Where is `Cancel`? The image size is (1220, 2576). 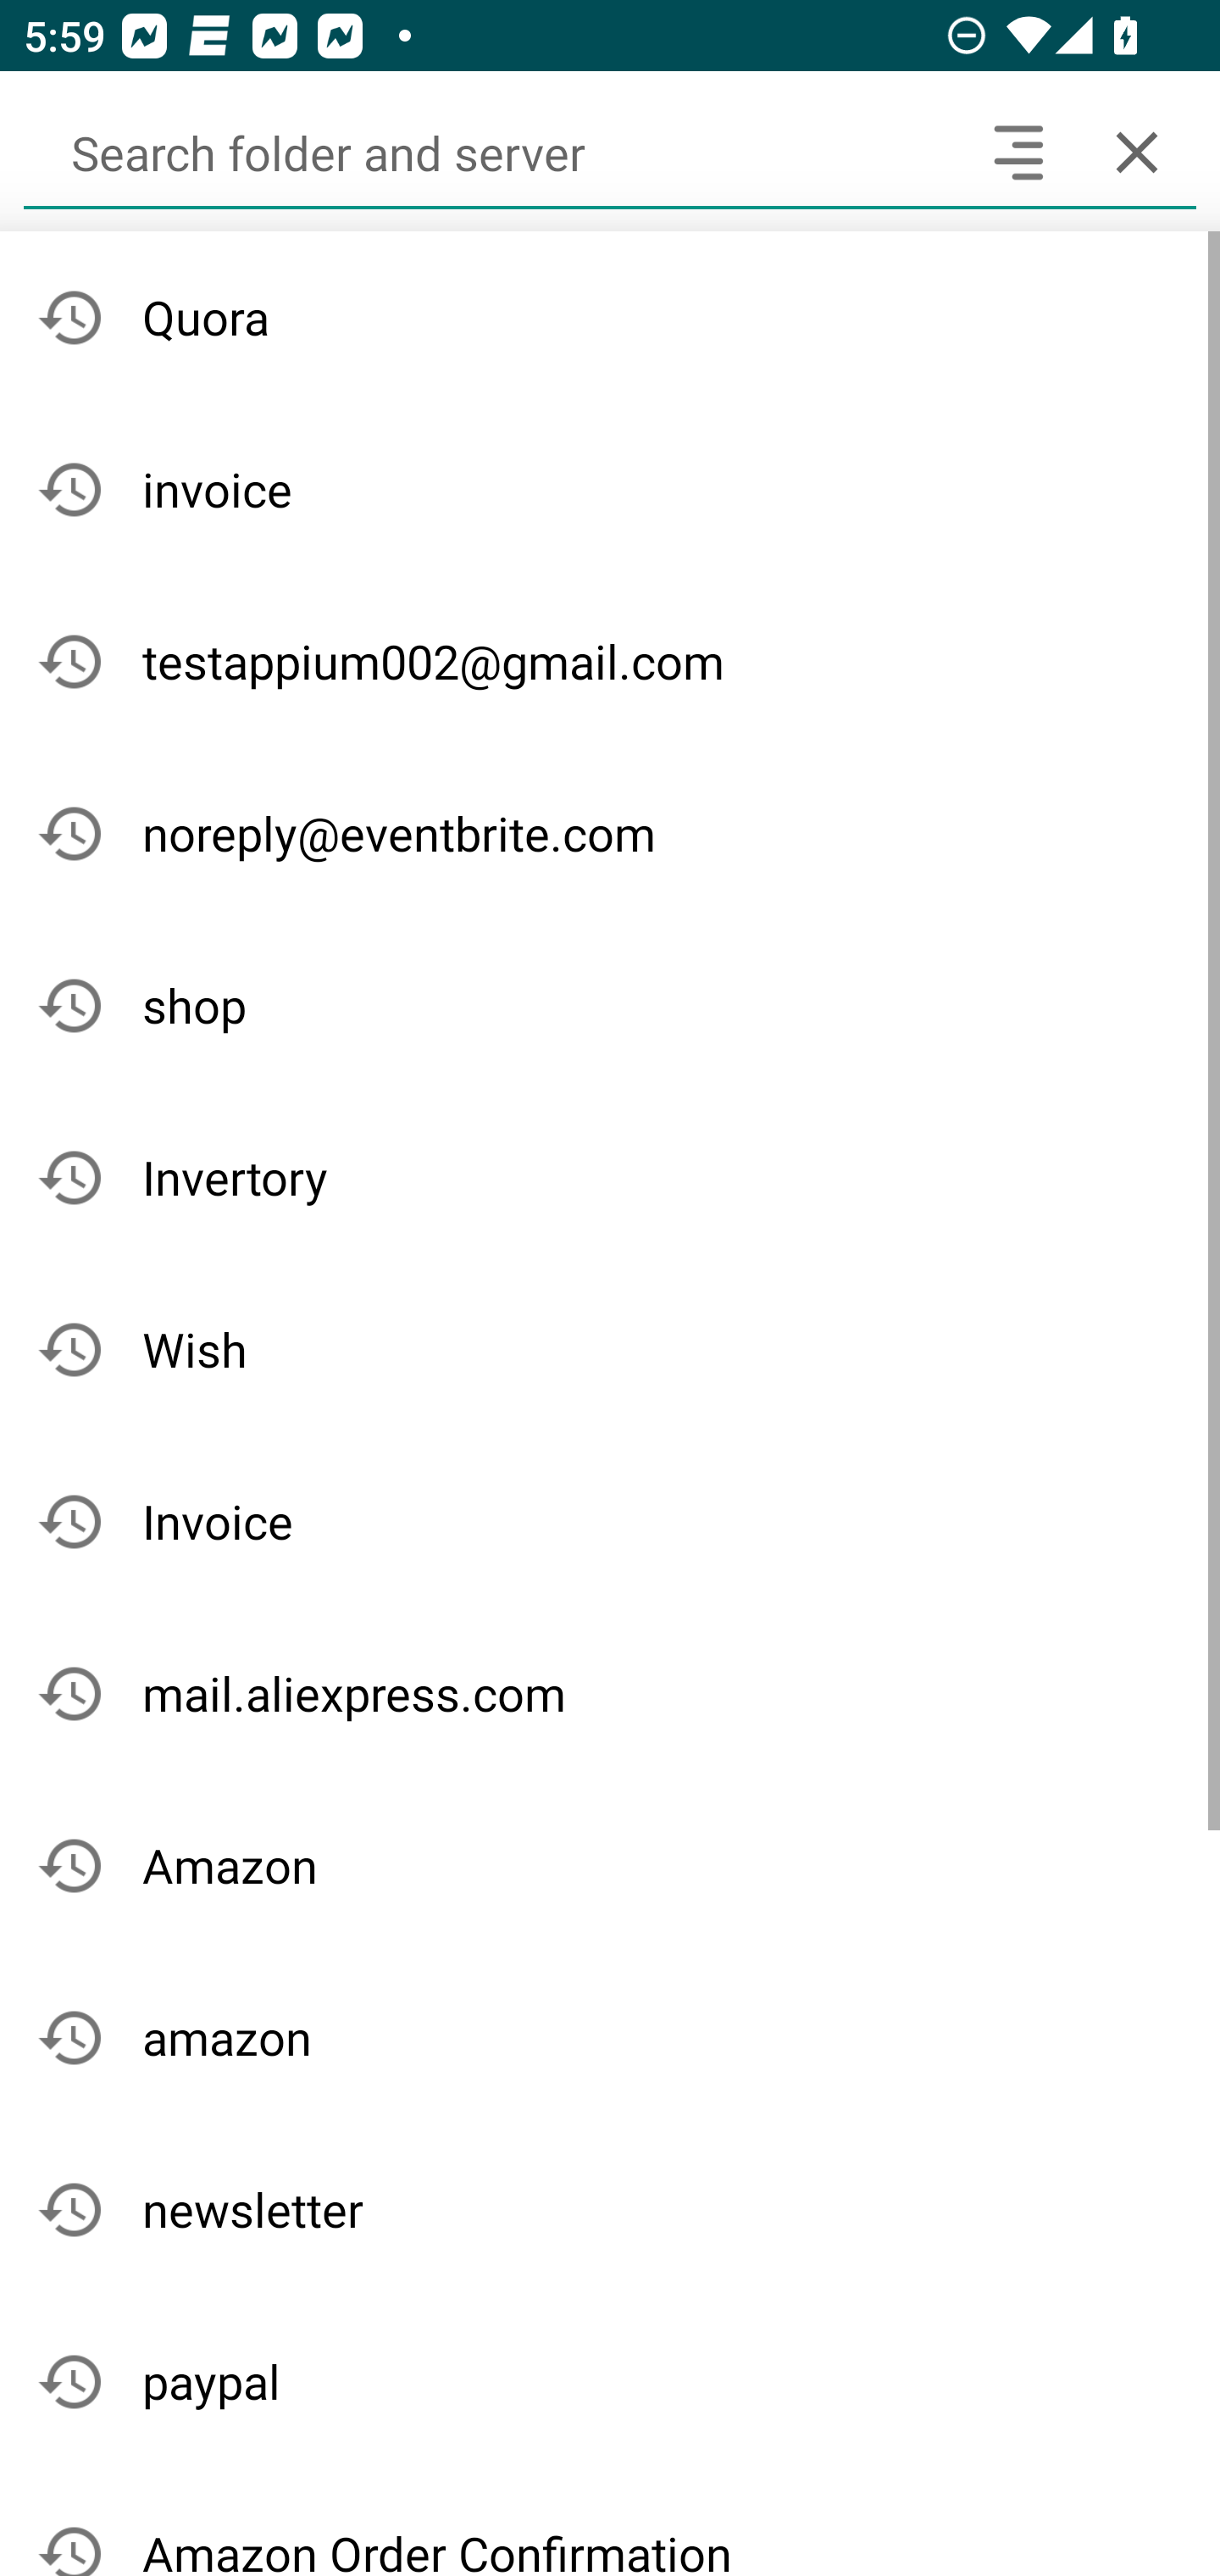 Cancel is located at coordinates (1137, 152).